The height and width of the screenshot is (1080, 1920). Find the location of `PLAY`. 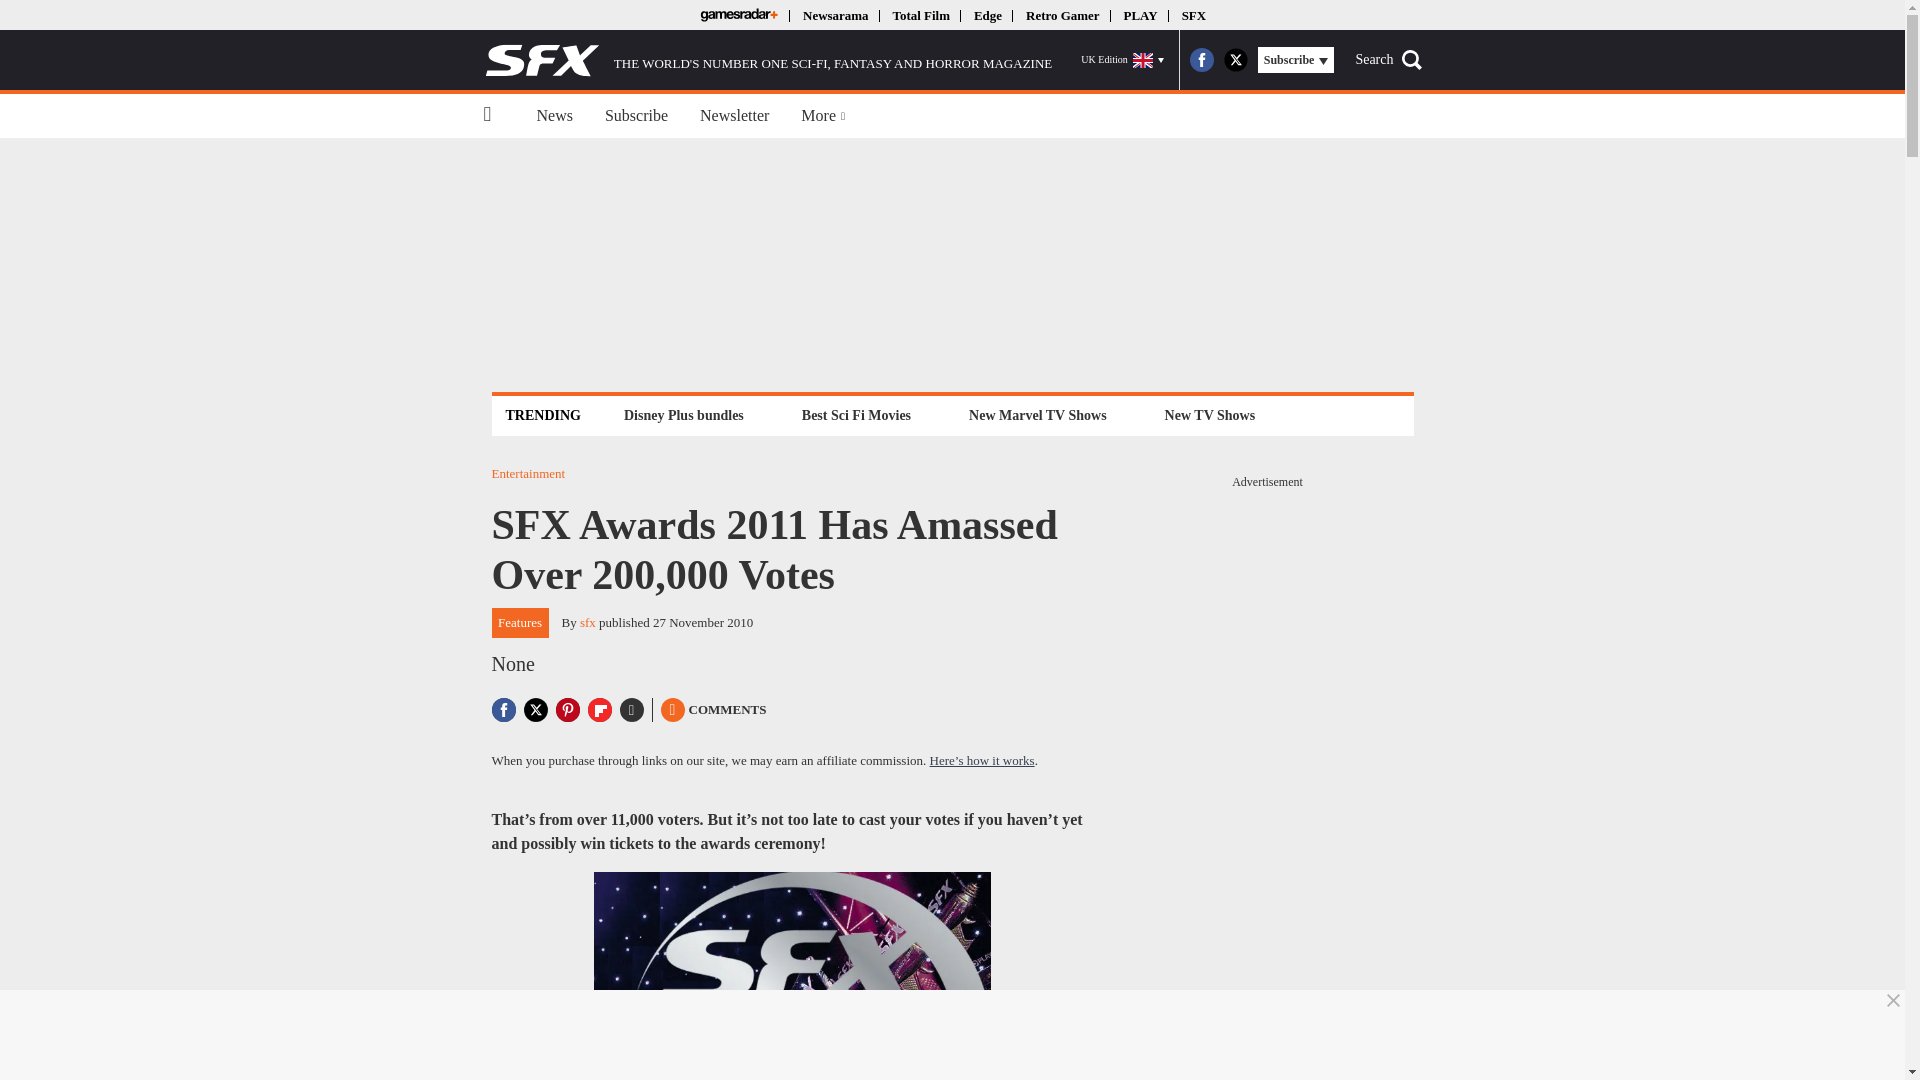

PLAY is located at coordinates (1140, 14).